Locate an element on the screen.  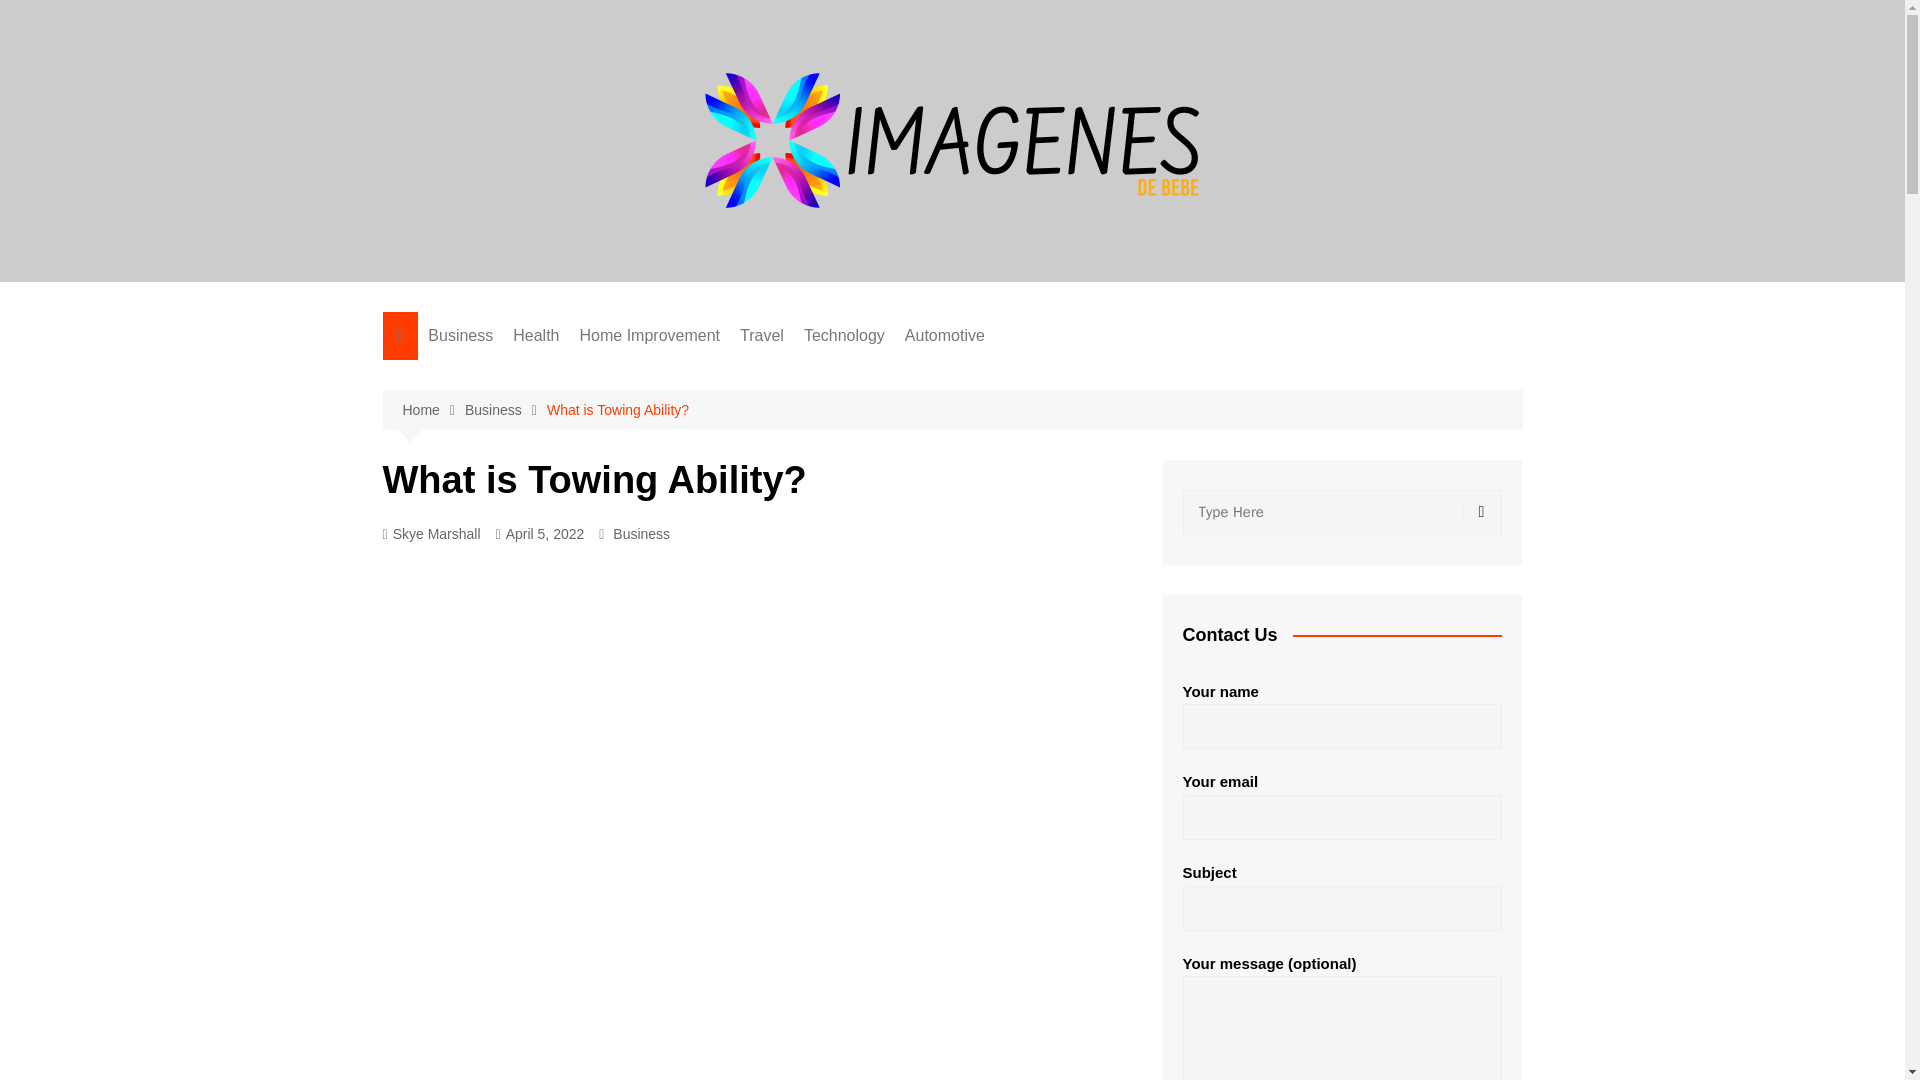
Travel is located at coordinates (762, 336).